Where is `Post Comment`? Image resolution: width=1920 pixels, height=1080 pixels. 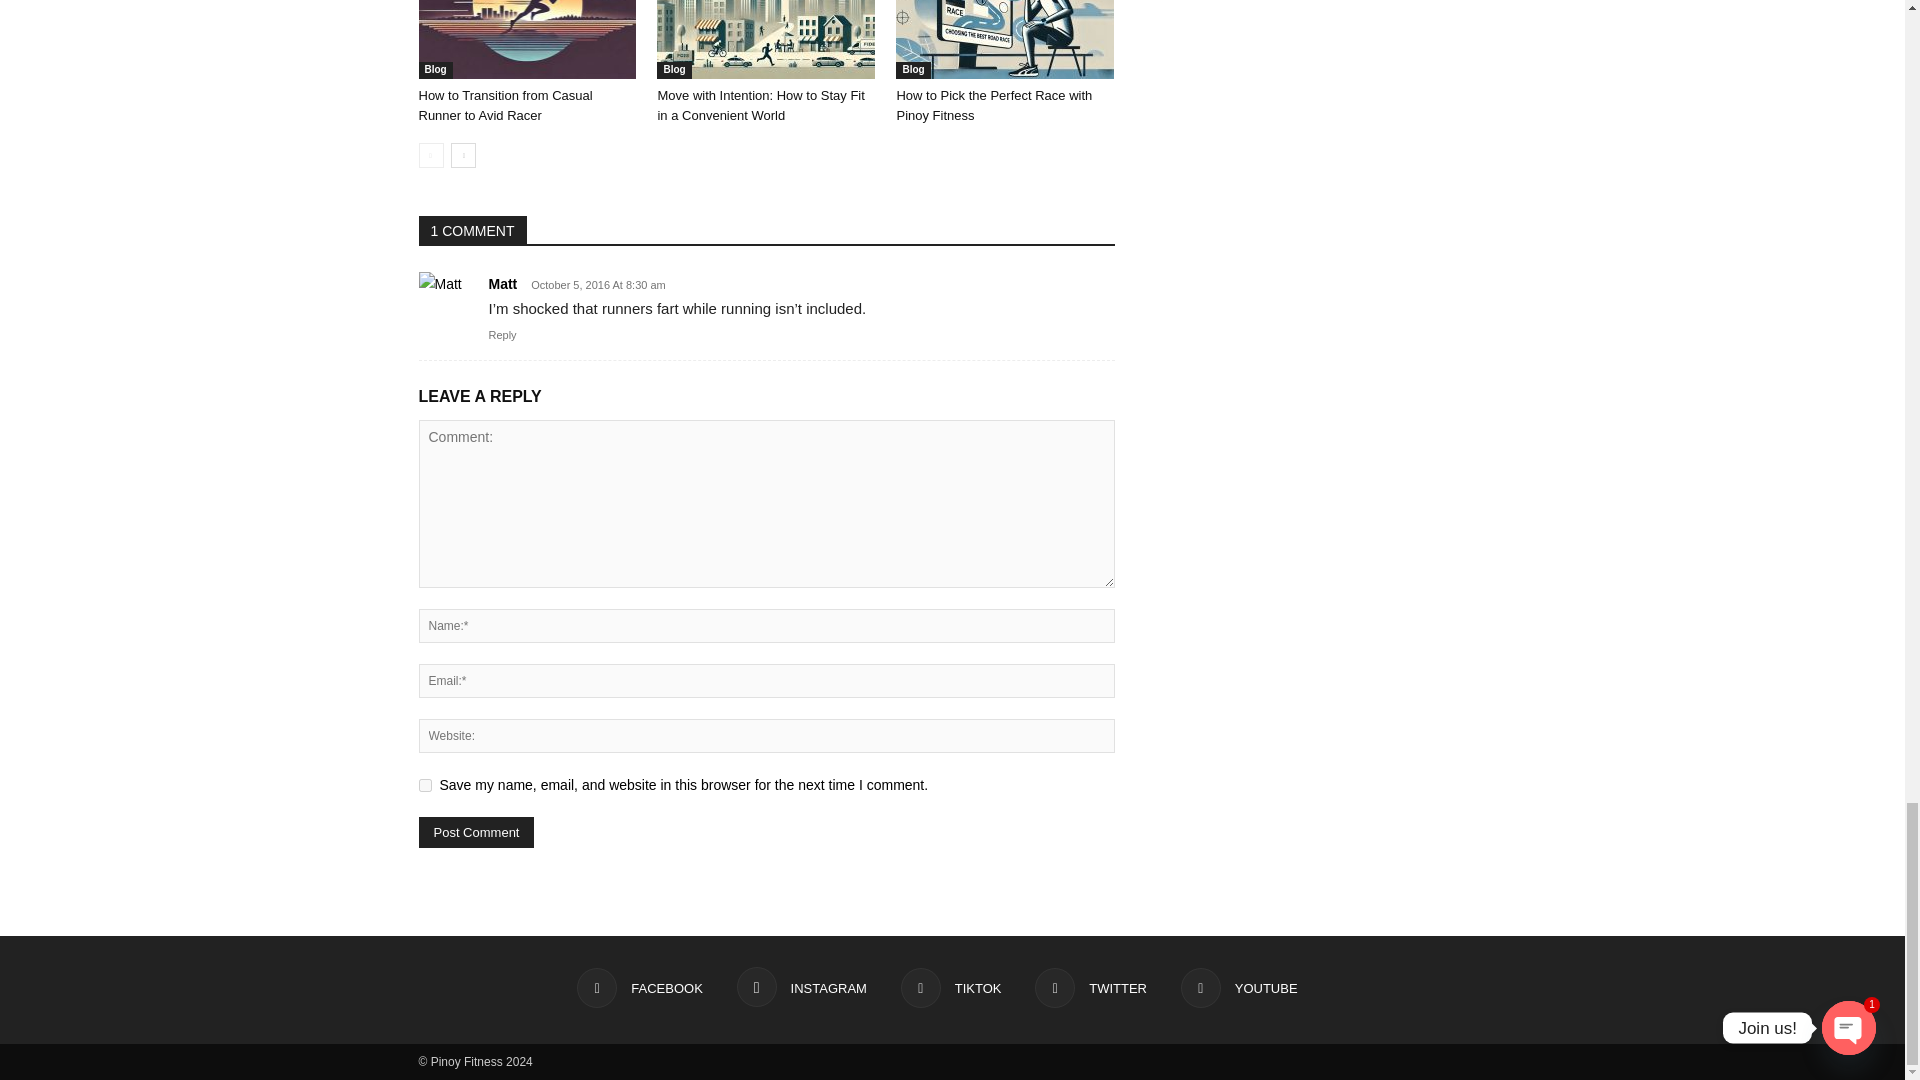 Post Comment is located at coordinates (476, 832).